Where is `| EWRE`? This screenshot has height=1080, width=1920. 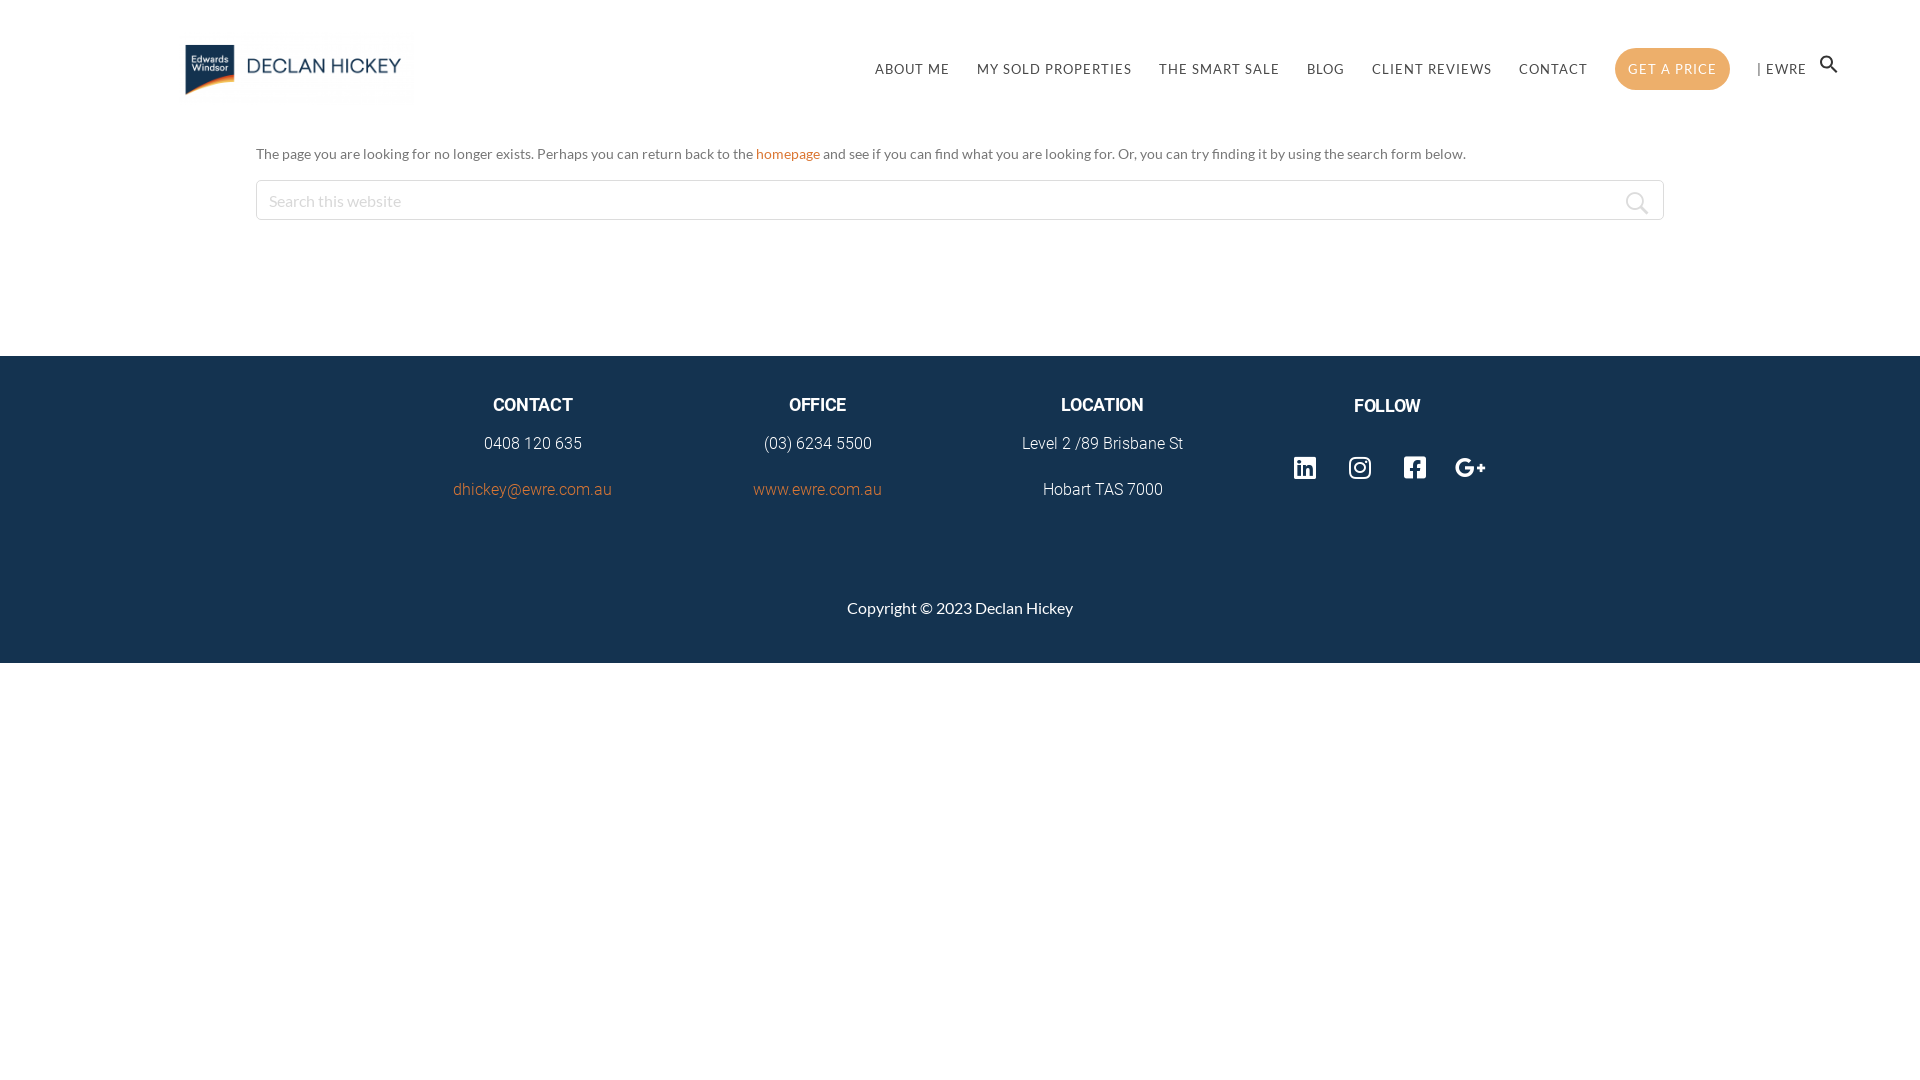 | EWRE is located at coordinates (1782, 70).